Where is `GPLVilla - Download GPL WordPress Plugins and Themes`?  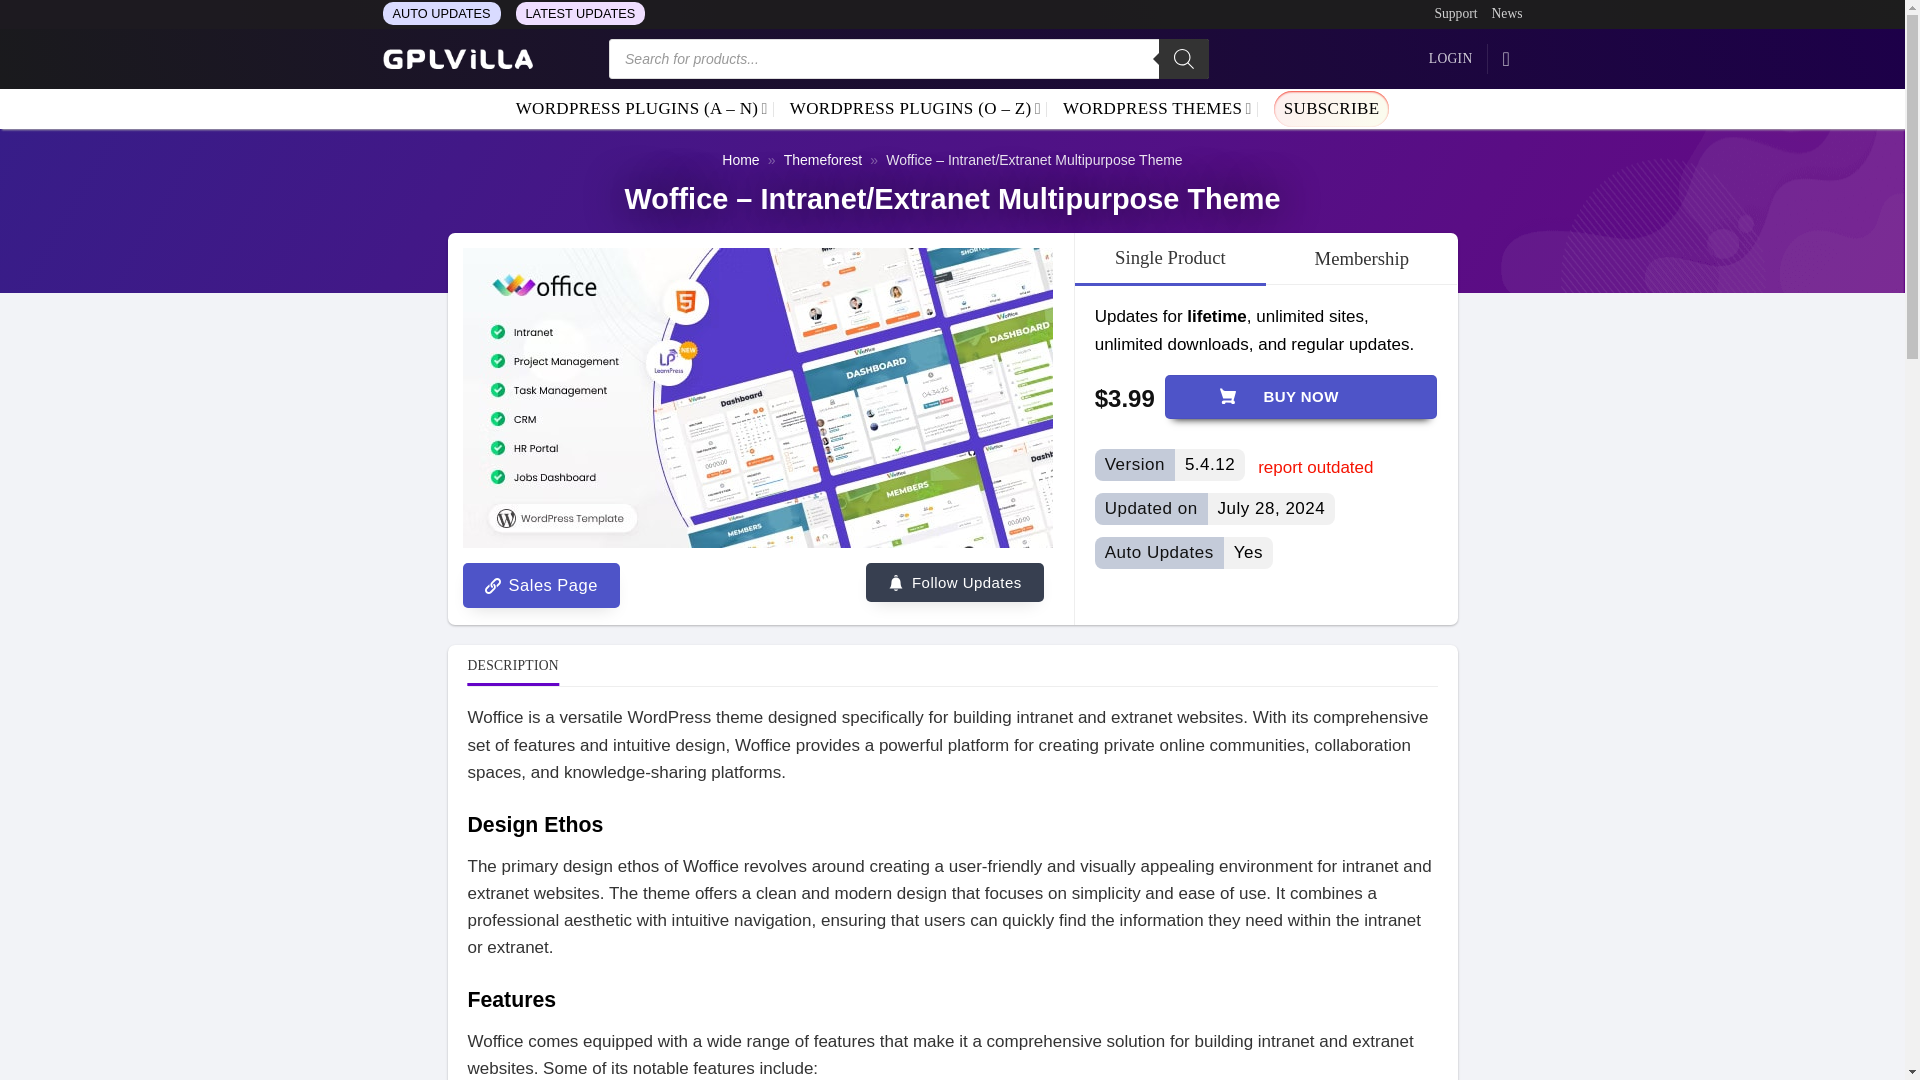 GPLVilla - Download GPL WordPress Plugins and Themes is located at coordinates (456, 59).